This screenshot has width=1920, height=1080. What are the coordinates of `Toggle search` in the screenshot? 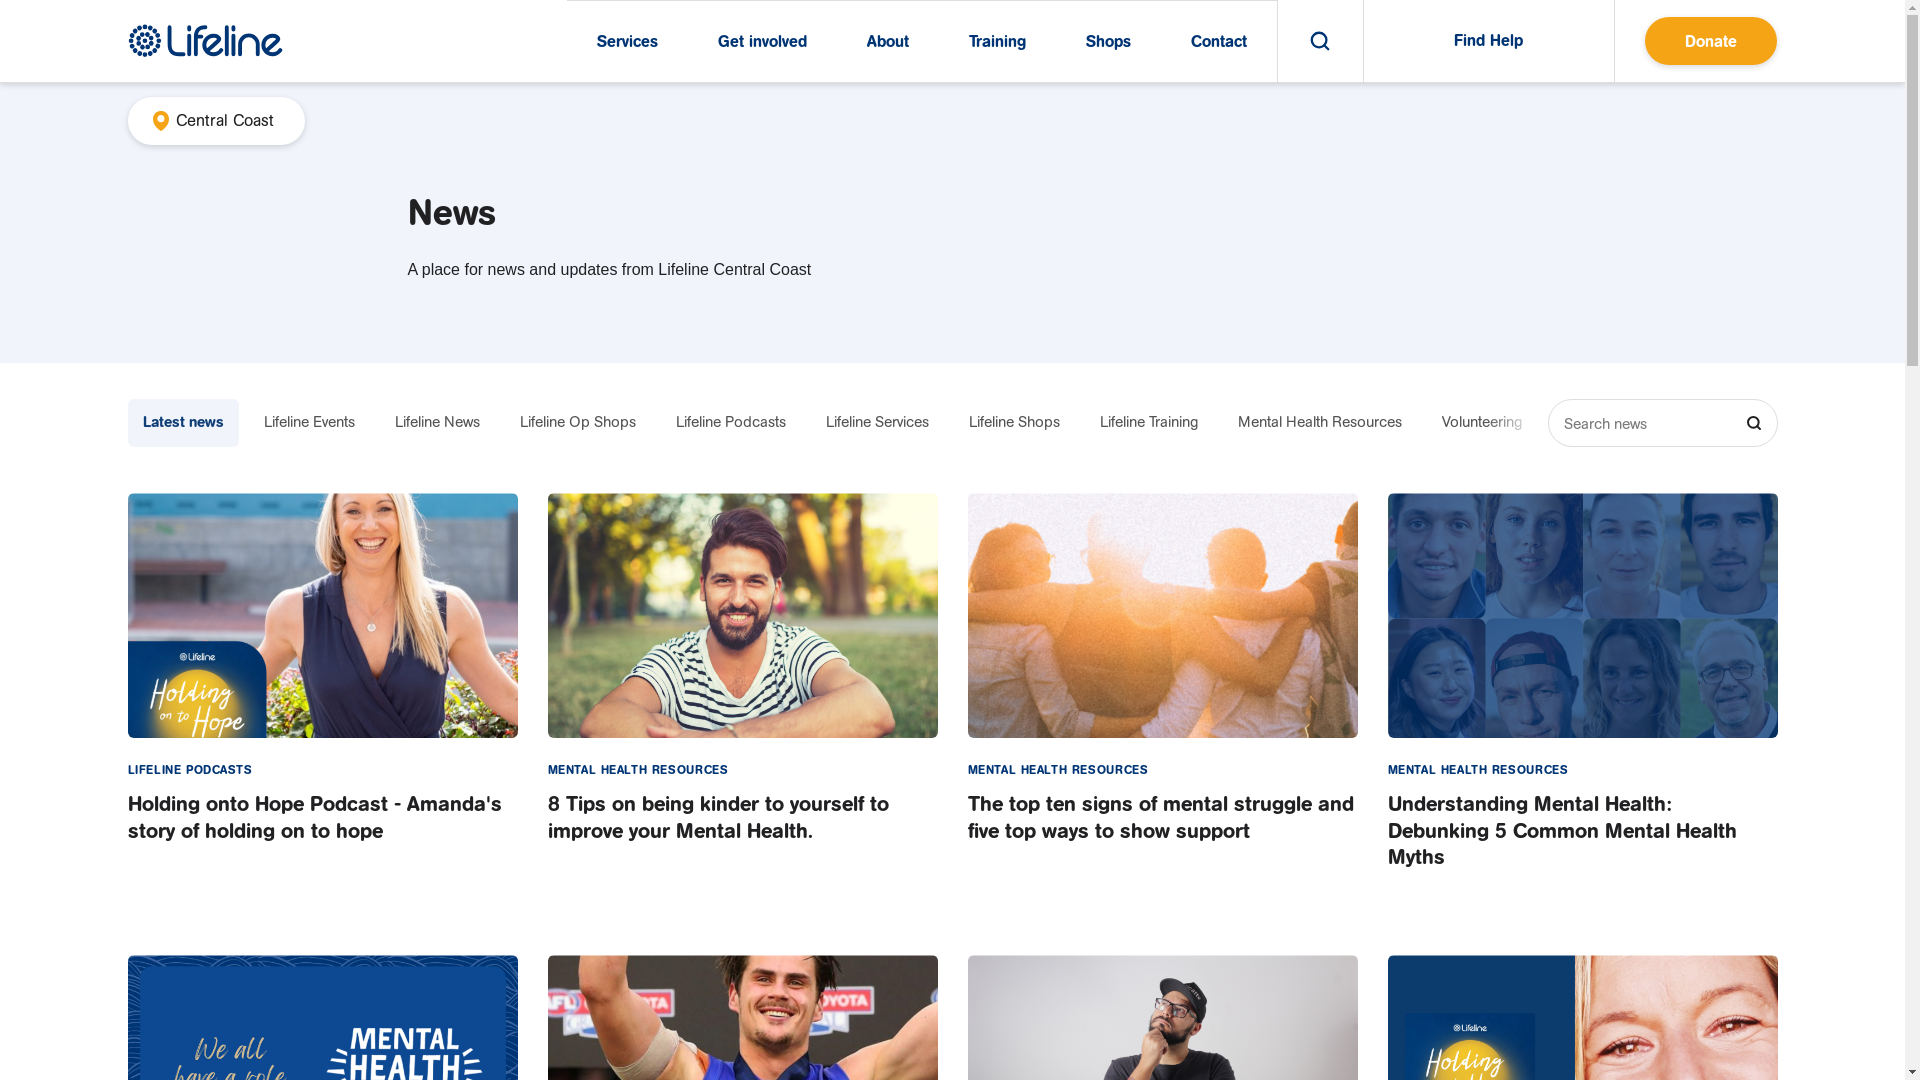 It's located at (1320, 41).